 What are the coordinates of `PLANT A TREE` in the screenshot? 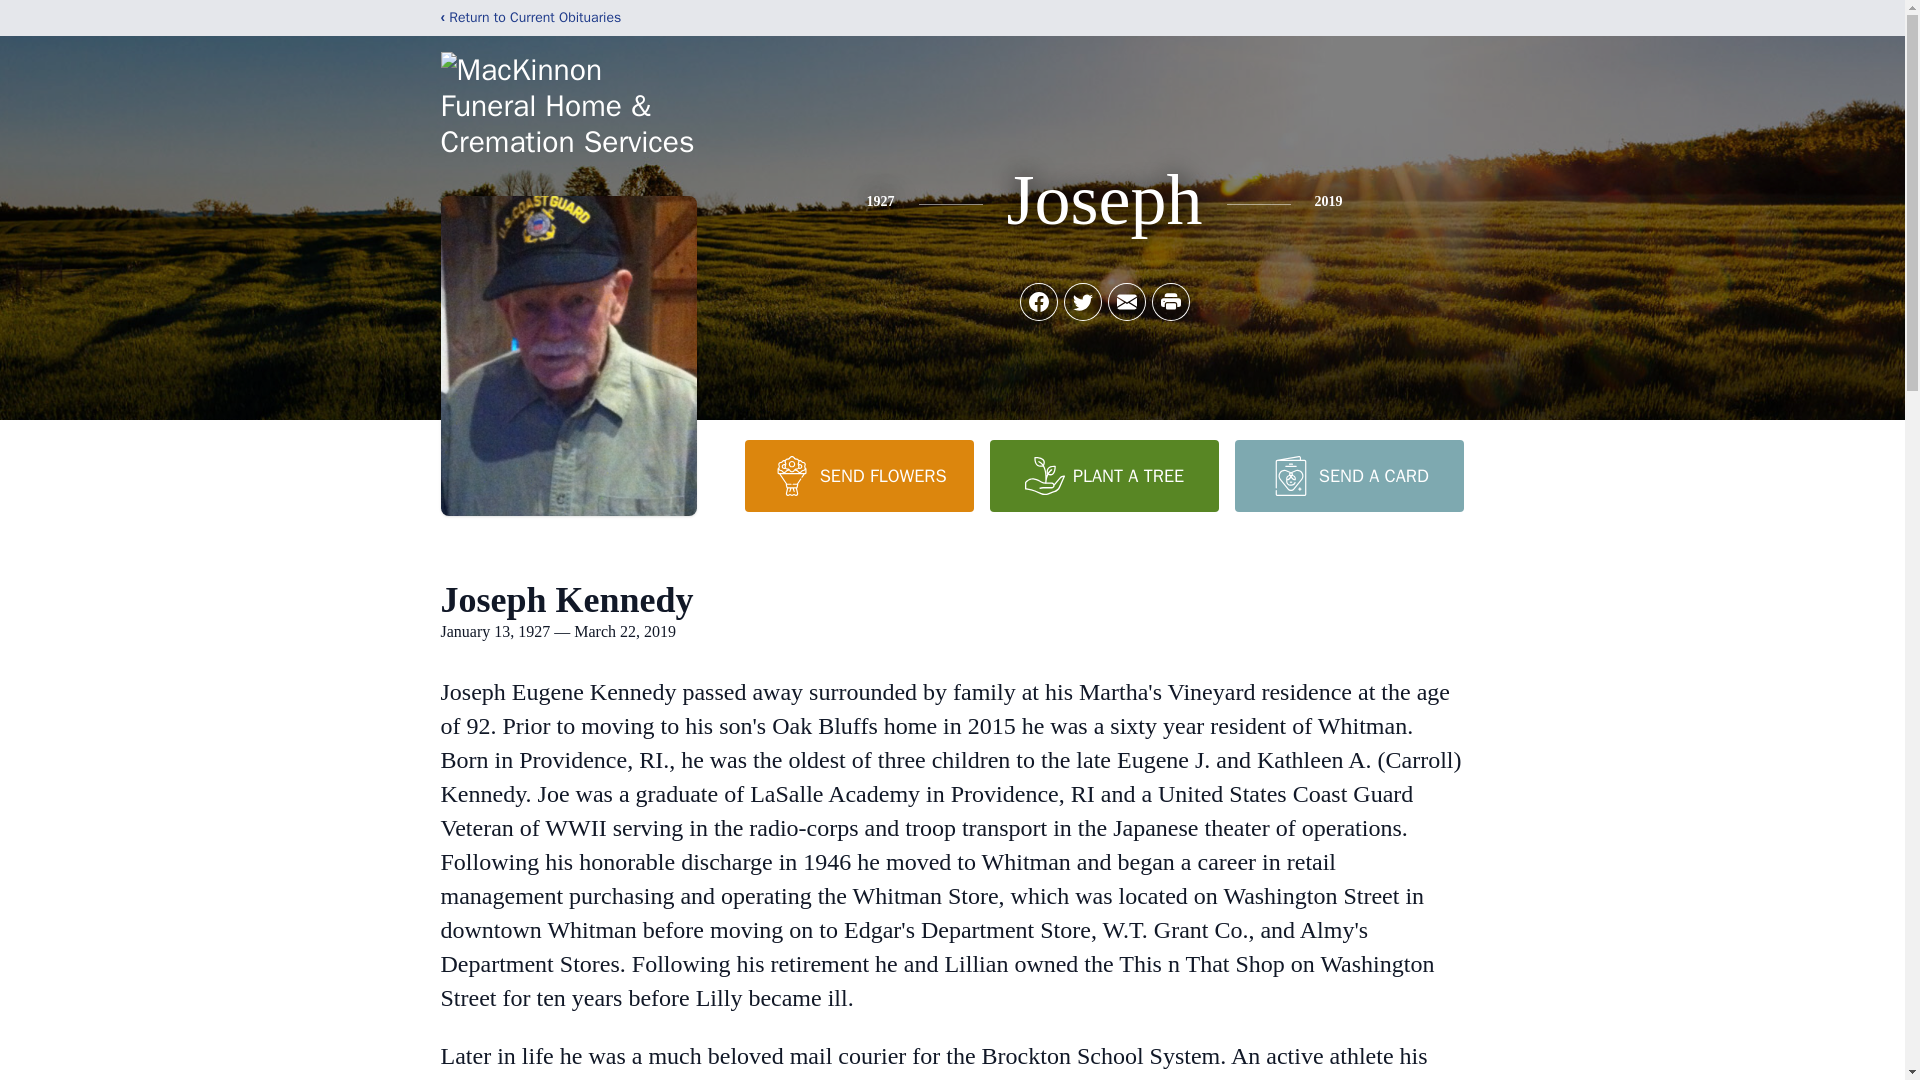 It's located at (1104, 475).